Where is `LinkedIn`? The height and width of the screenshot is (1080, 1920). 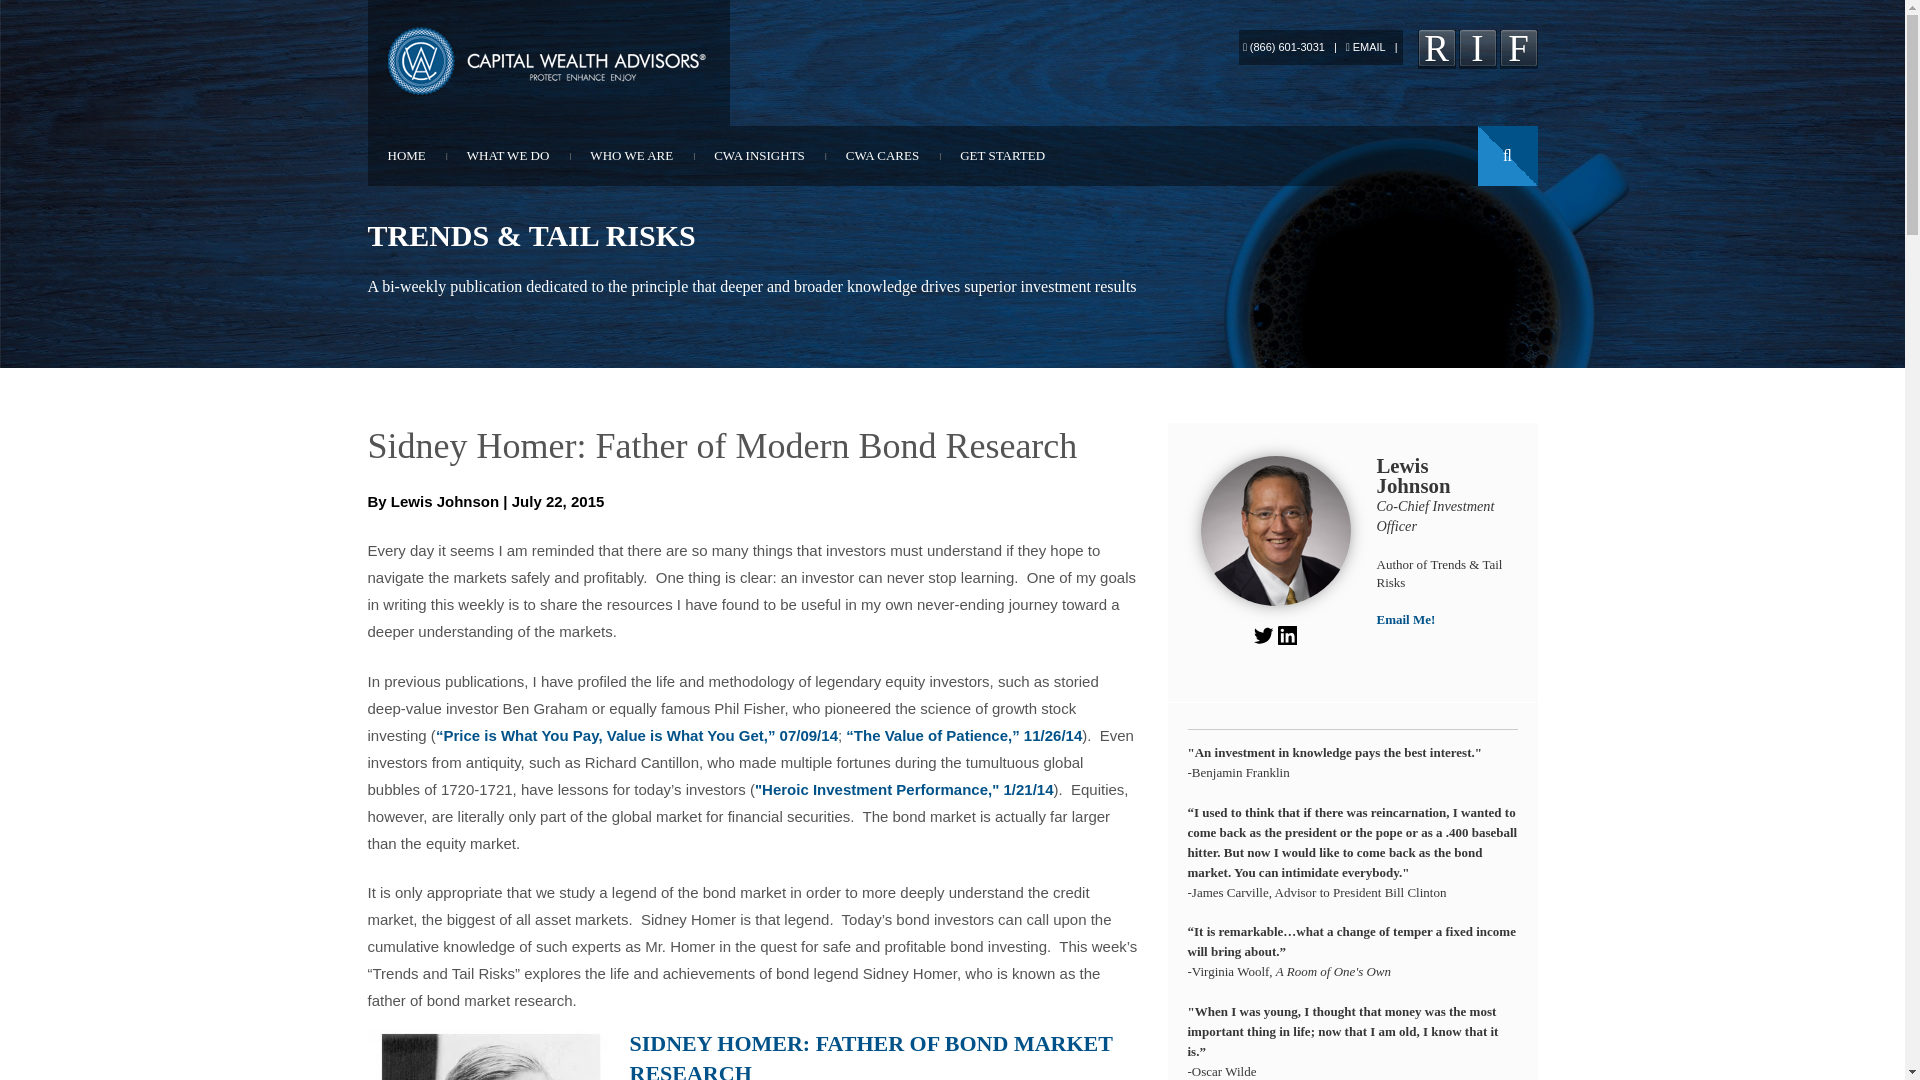
LinkedIn is located at coordinates (1476, 50).